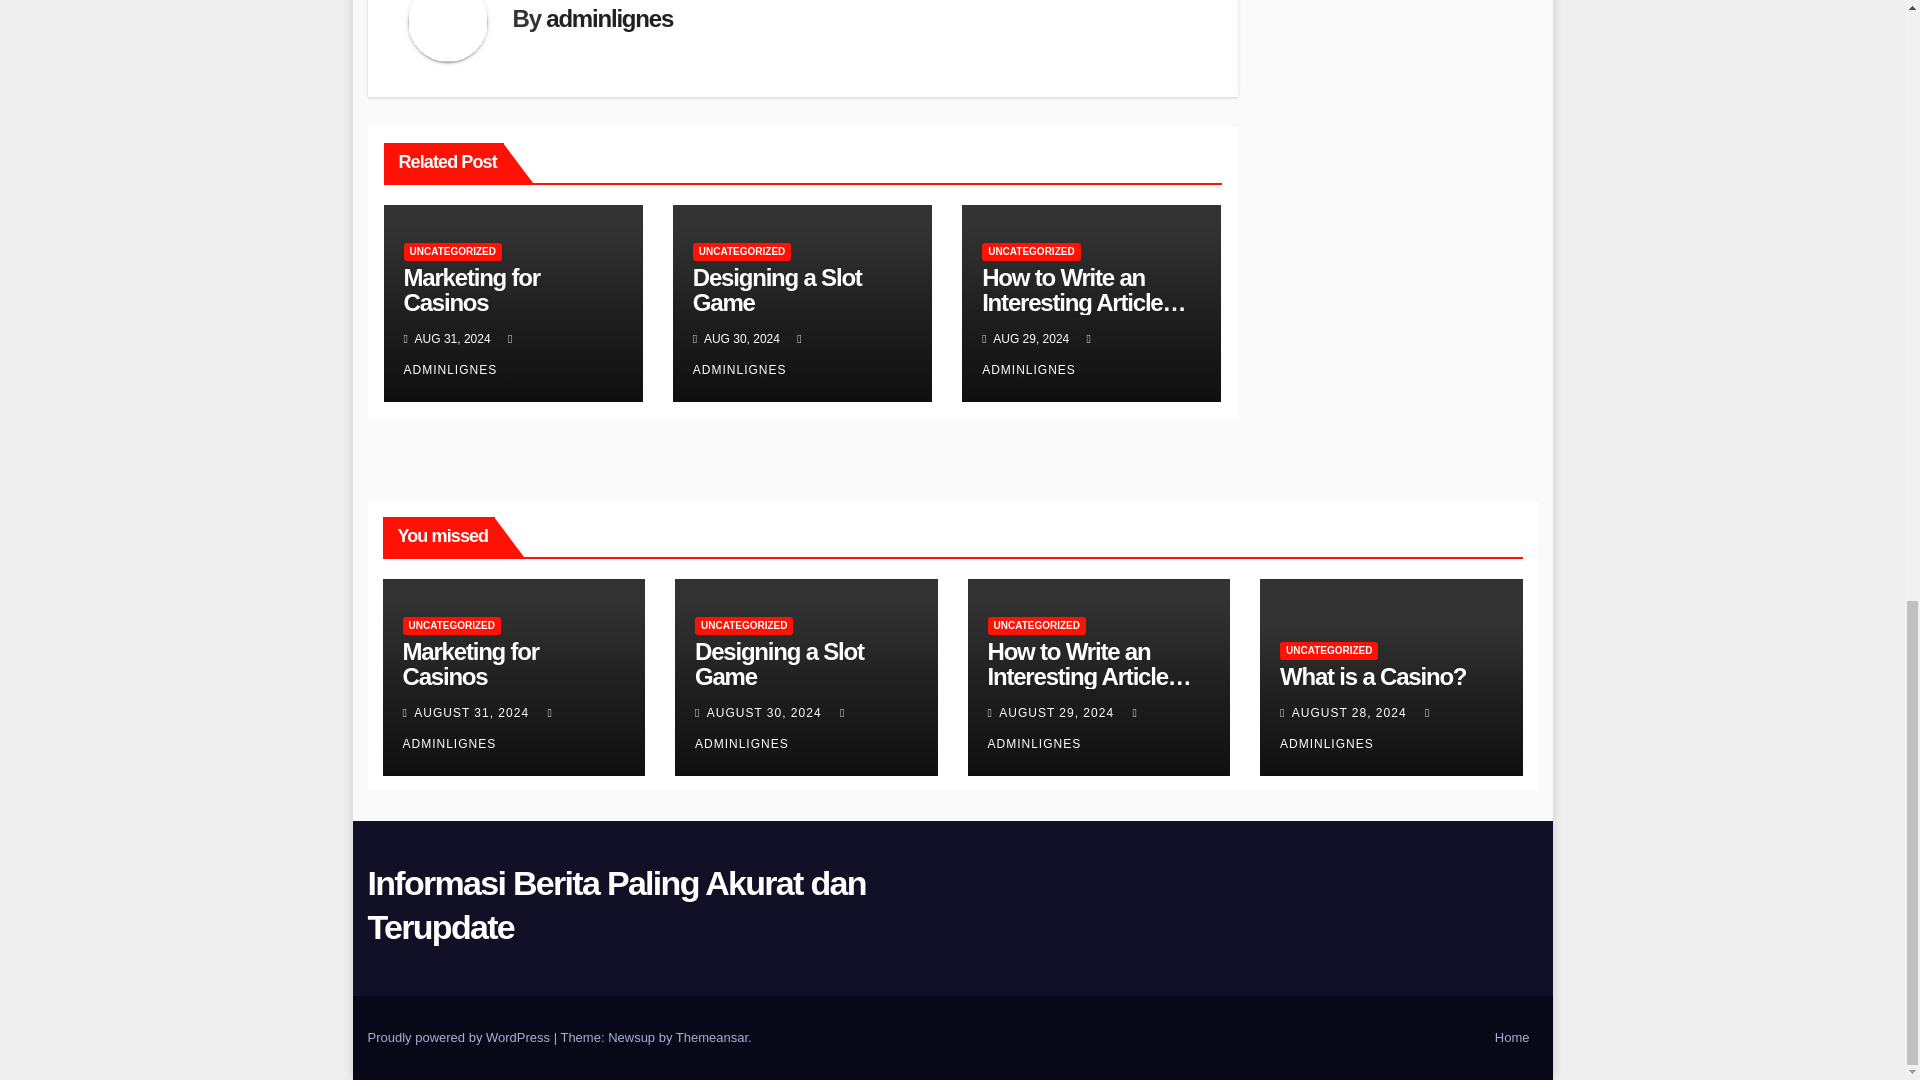  I want to click on UNCATEGORIZED, so click(452, 252).